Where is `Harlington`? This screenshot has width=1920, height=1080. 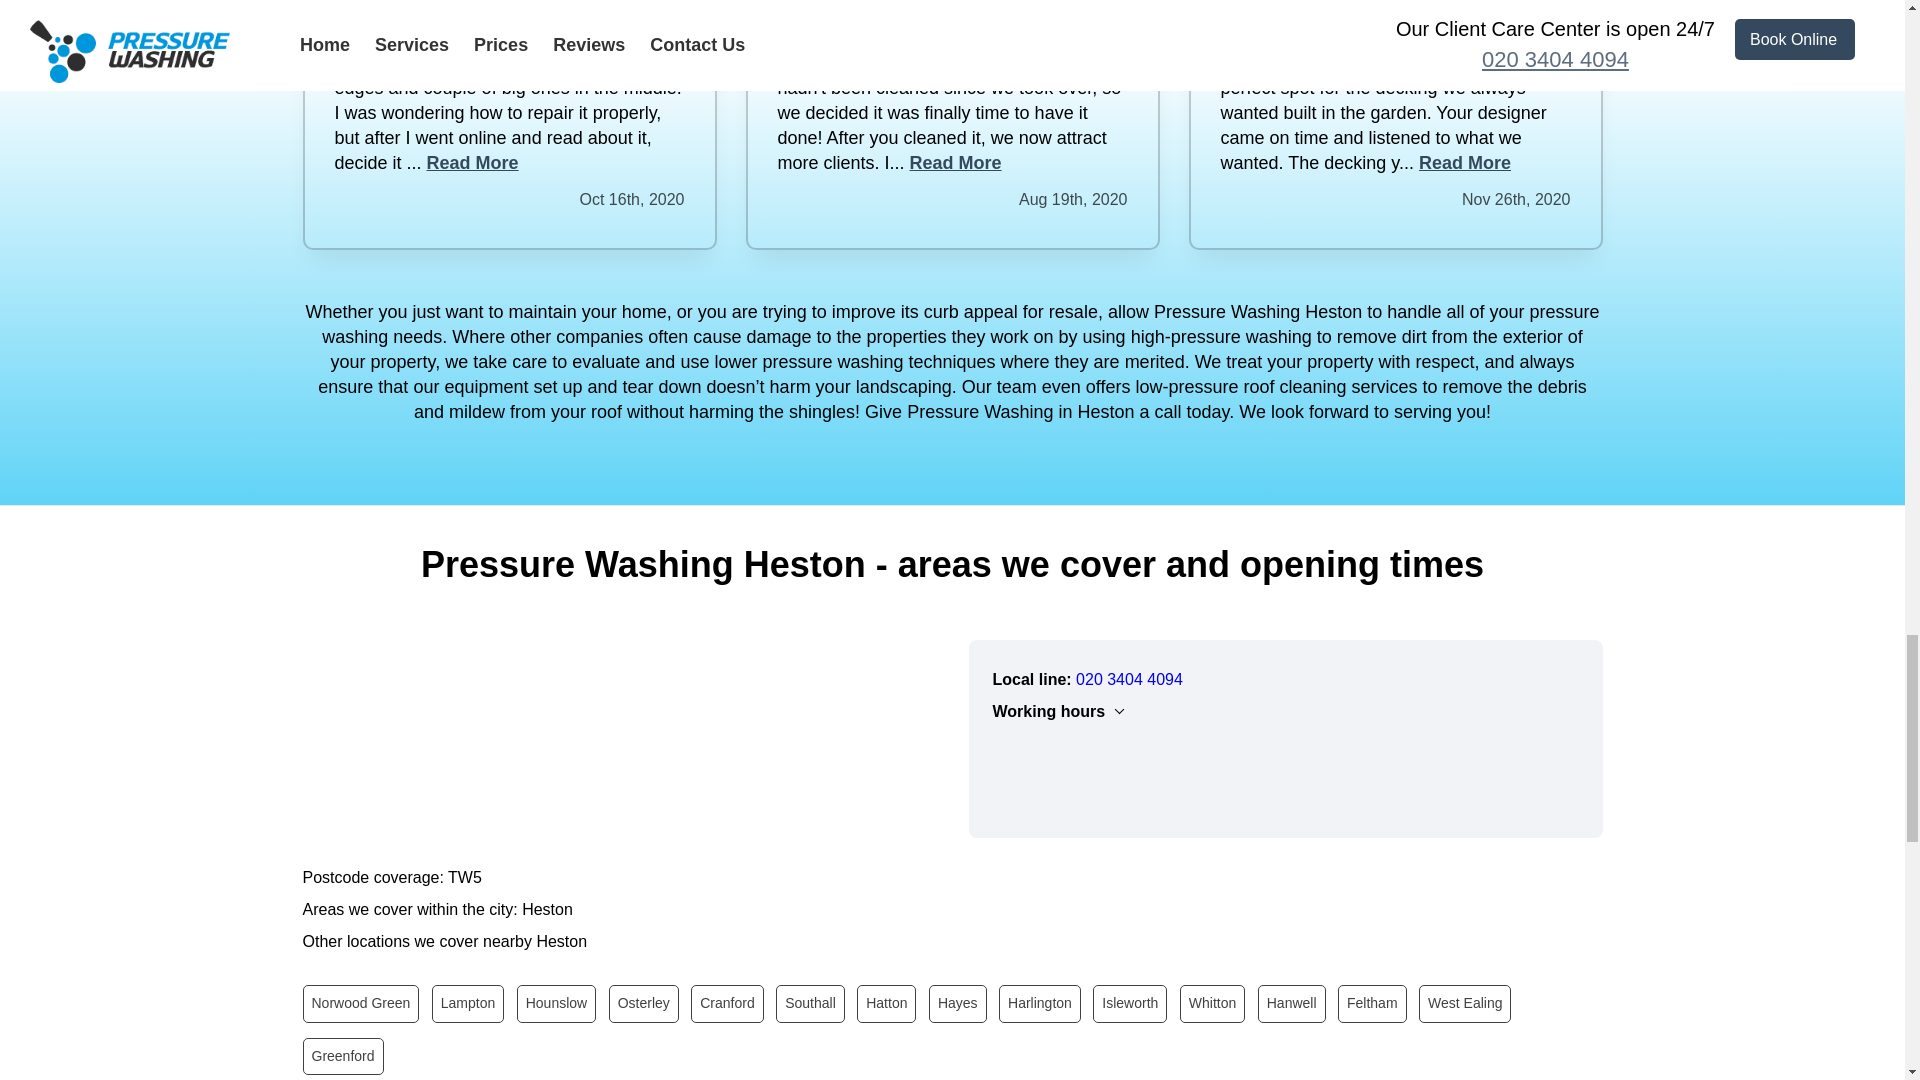
Harlington is located at coordinates (1039, 1002).